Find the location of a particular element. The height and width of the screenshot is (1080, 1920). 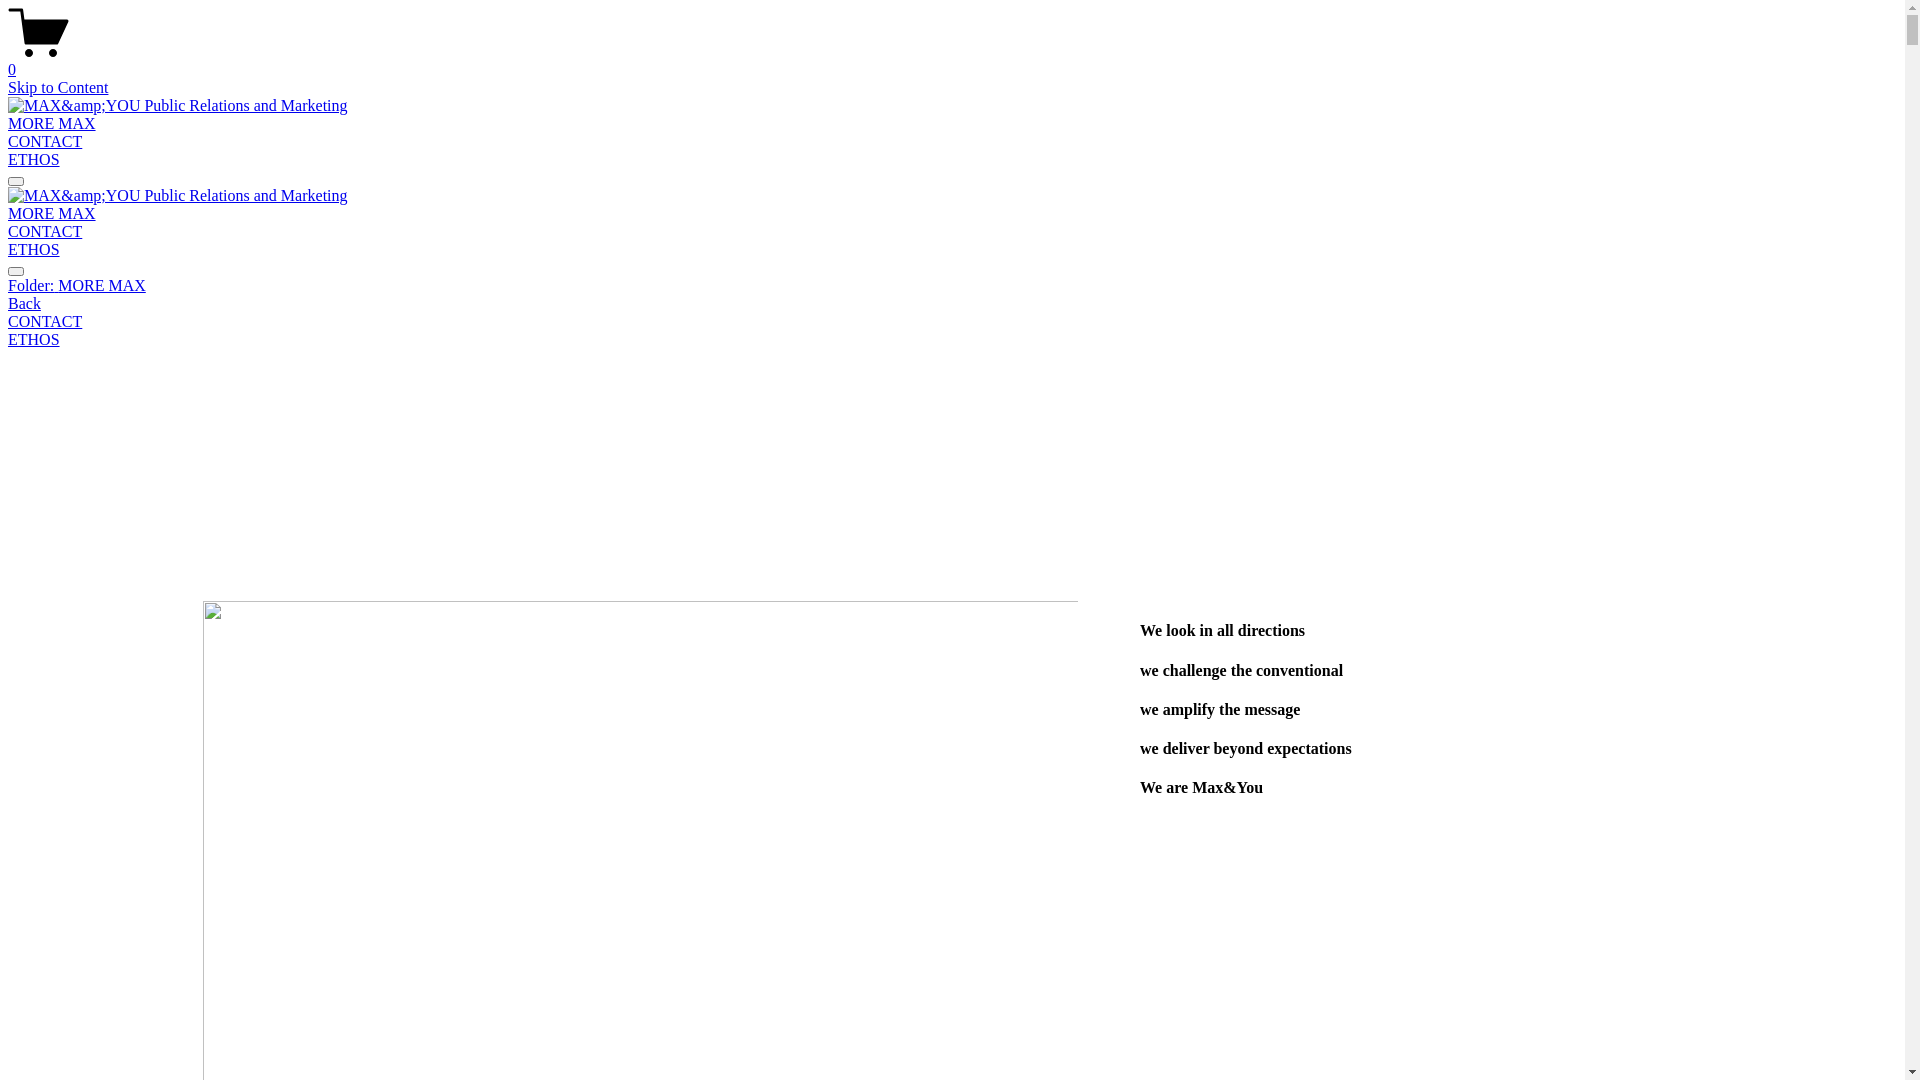

0 is located at coordinates (952, 61).